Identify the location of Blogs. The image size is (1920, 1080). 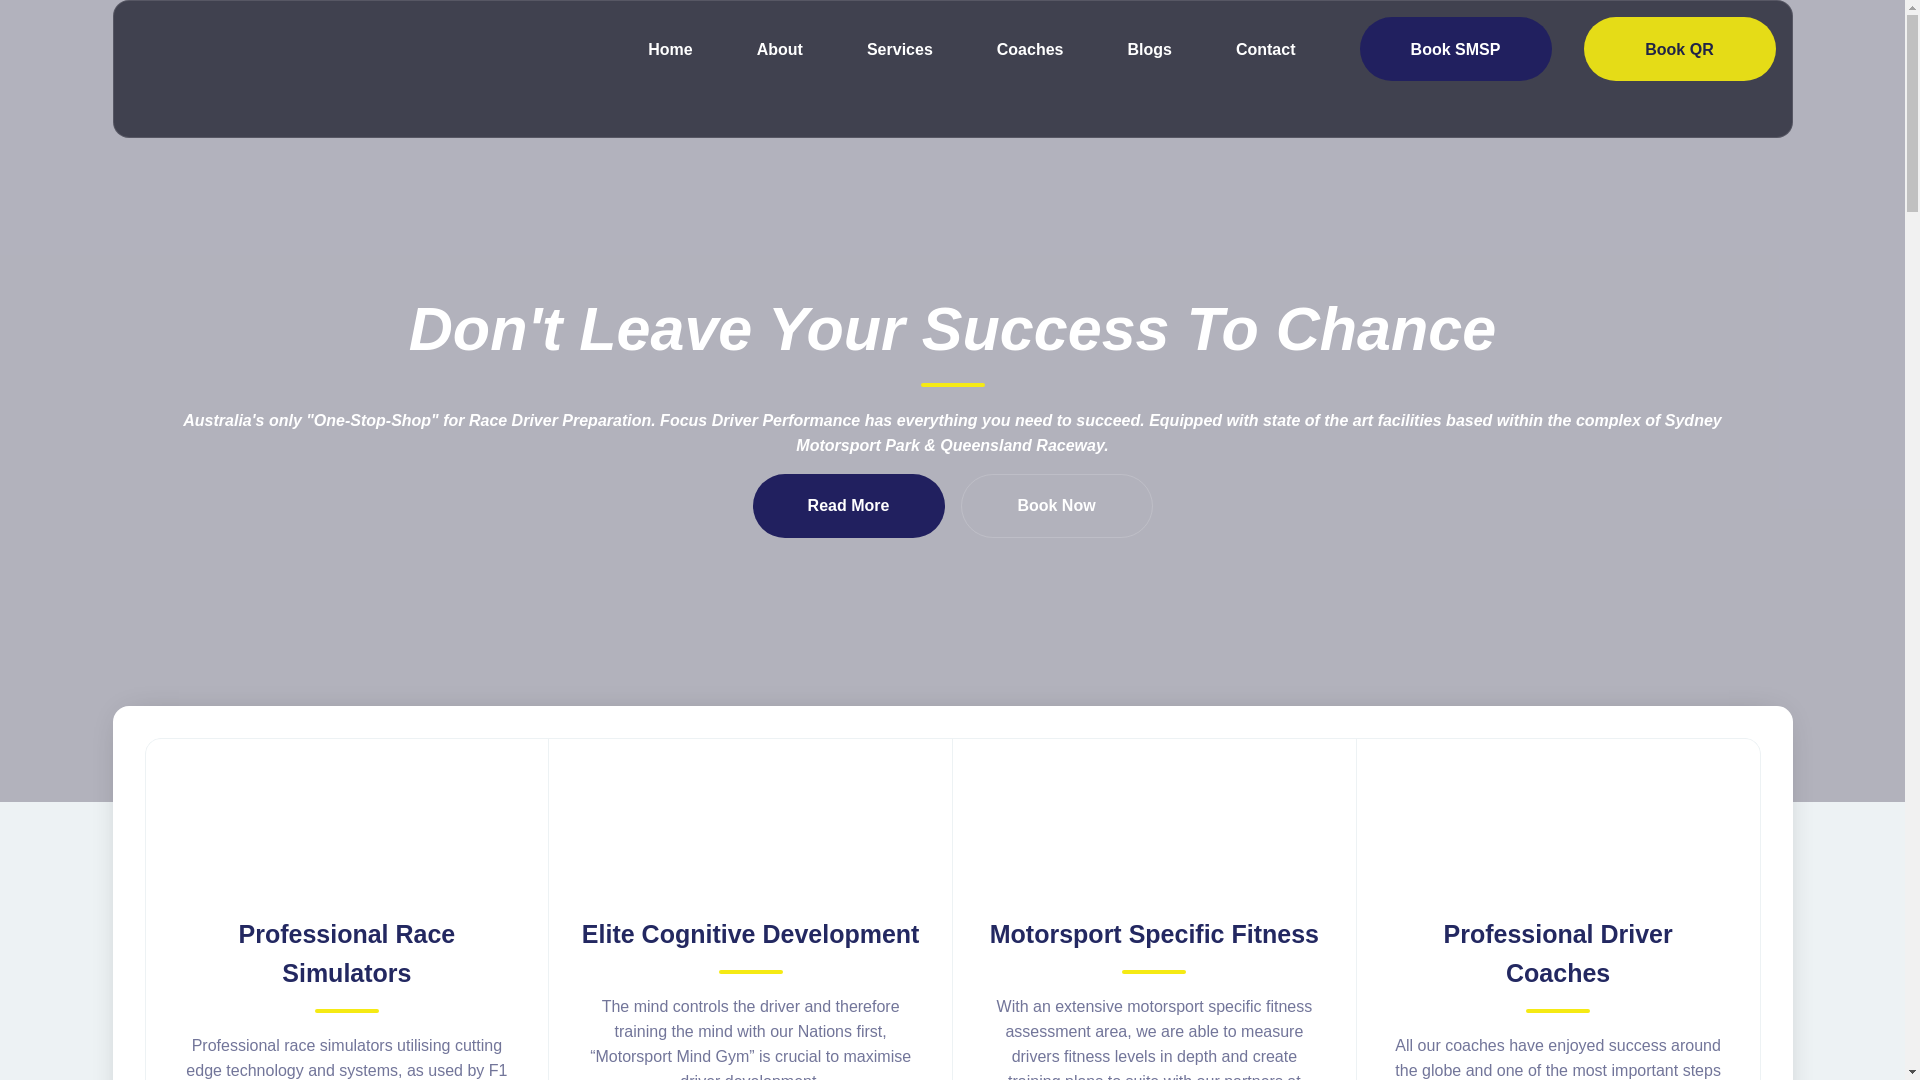
(1149, 49).